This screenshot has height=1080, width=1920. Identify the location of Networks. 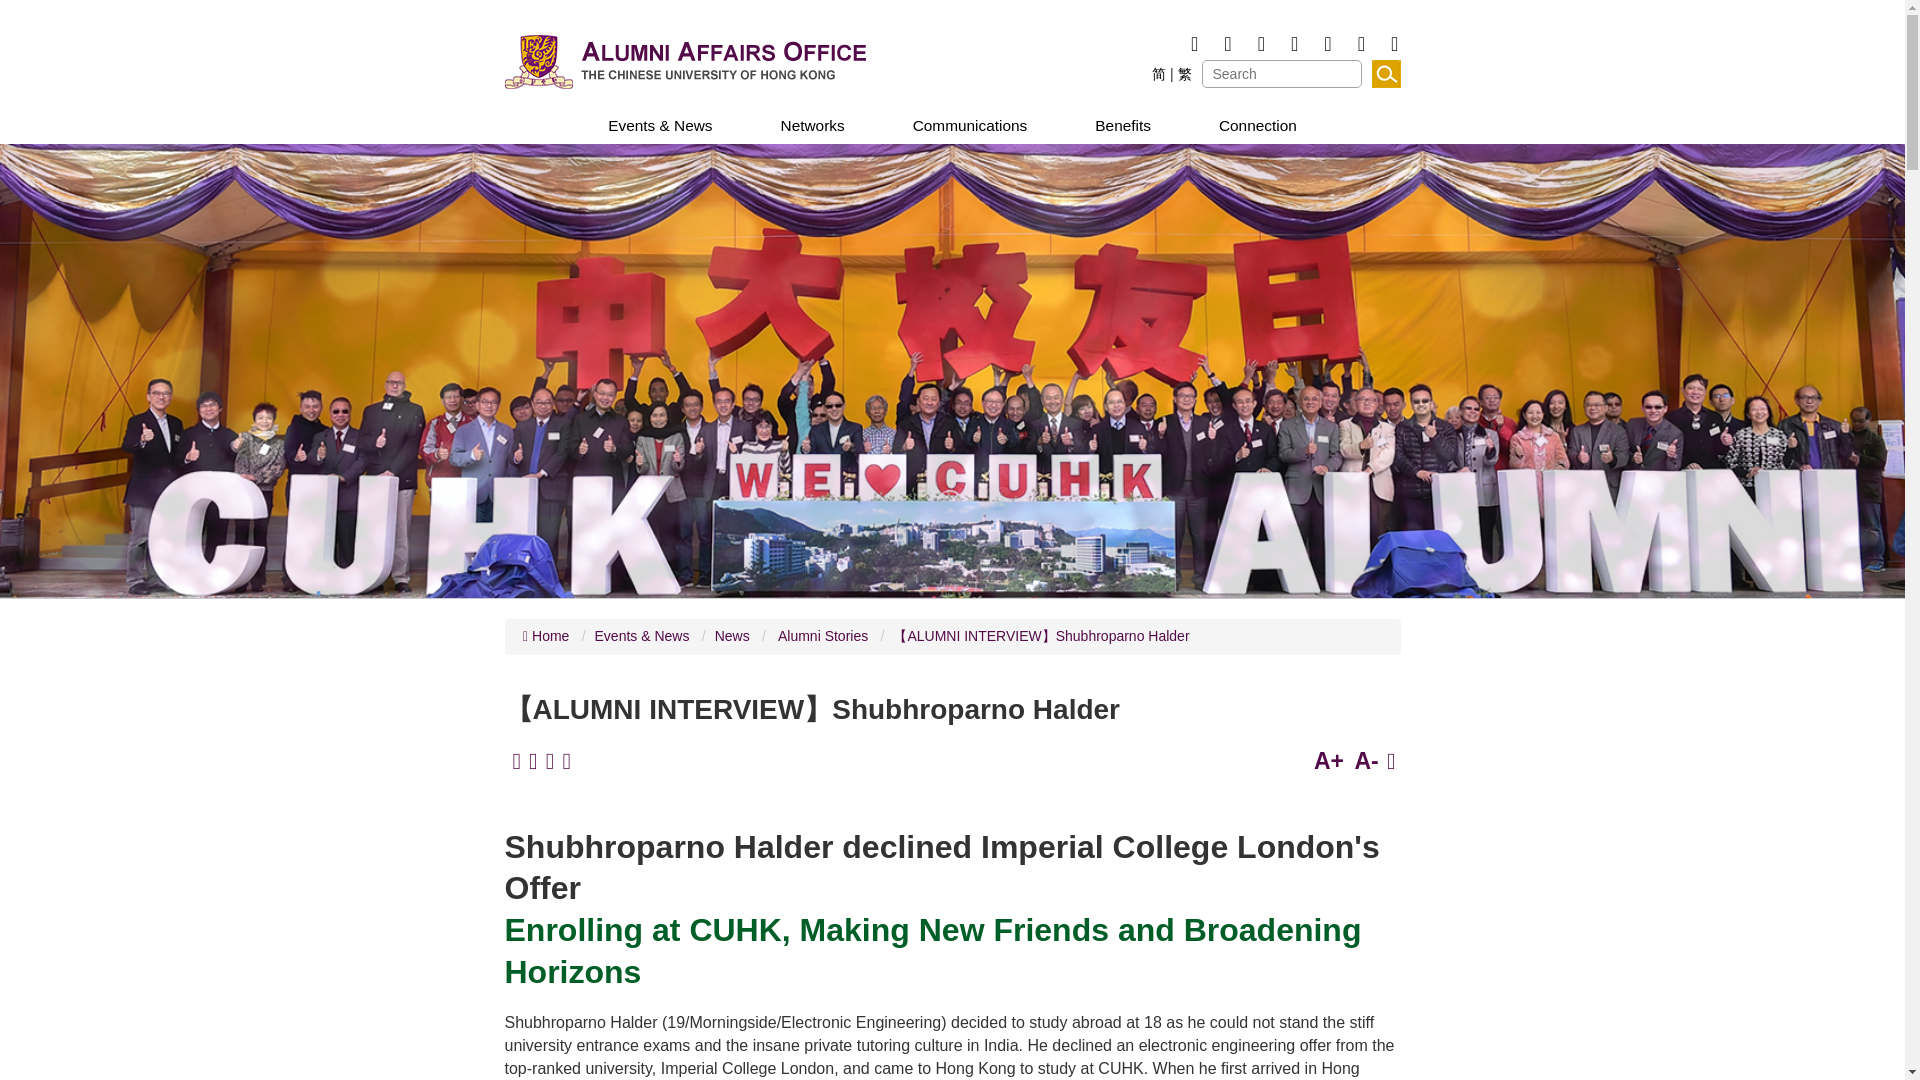
(812, 126).